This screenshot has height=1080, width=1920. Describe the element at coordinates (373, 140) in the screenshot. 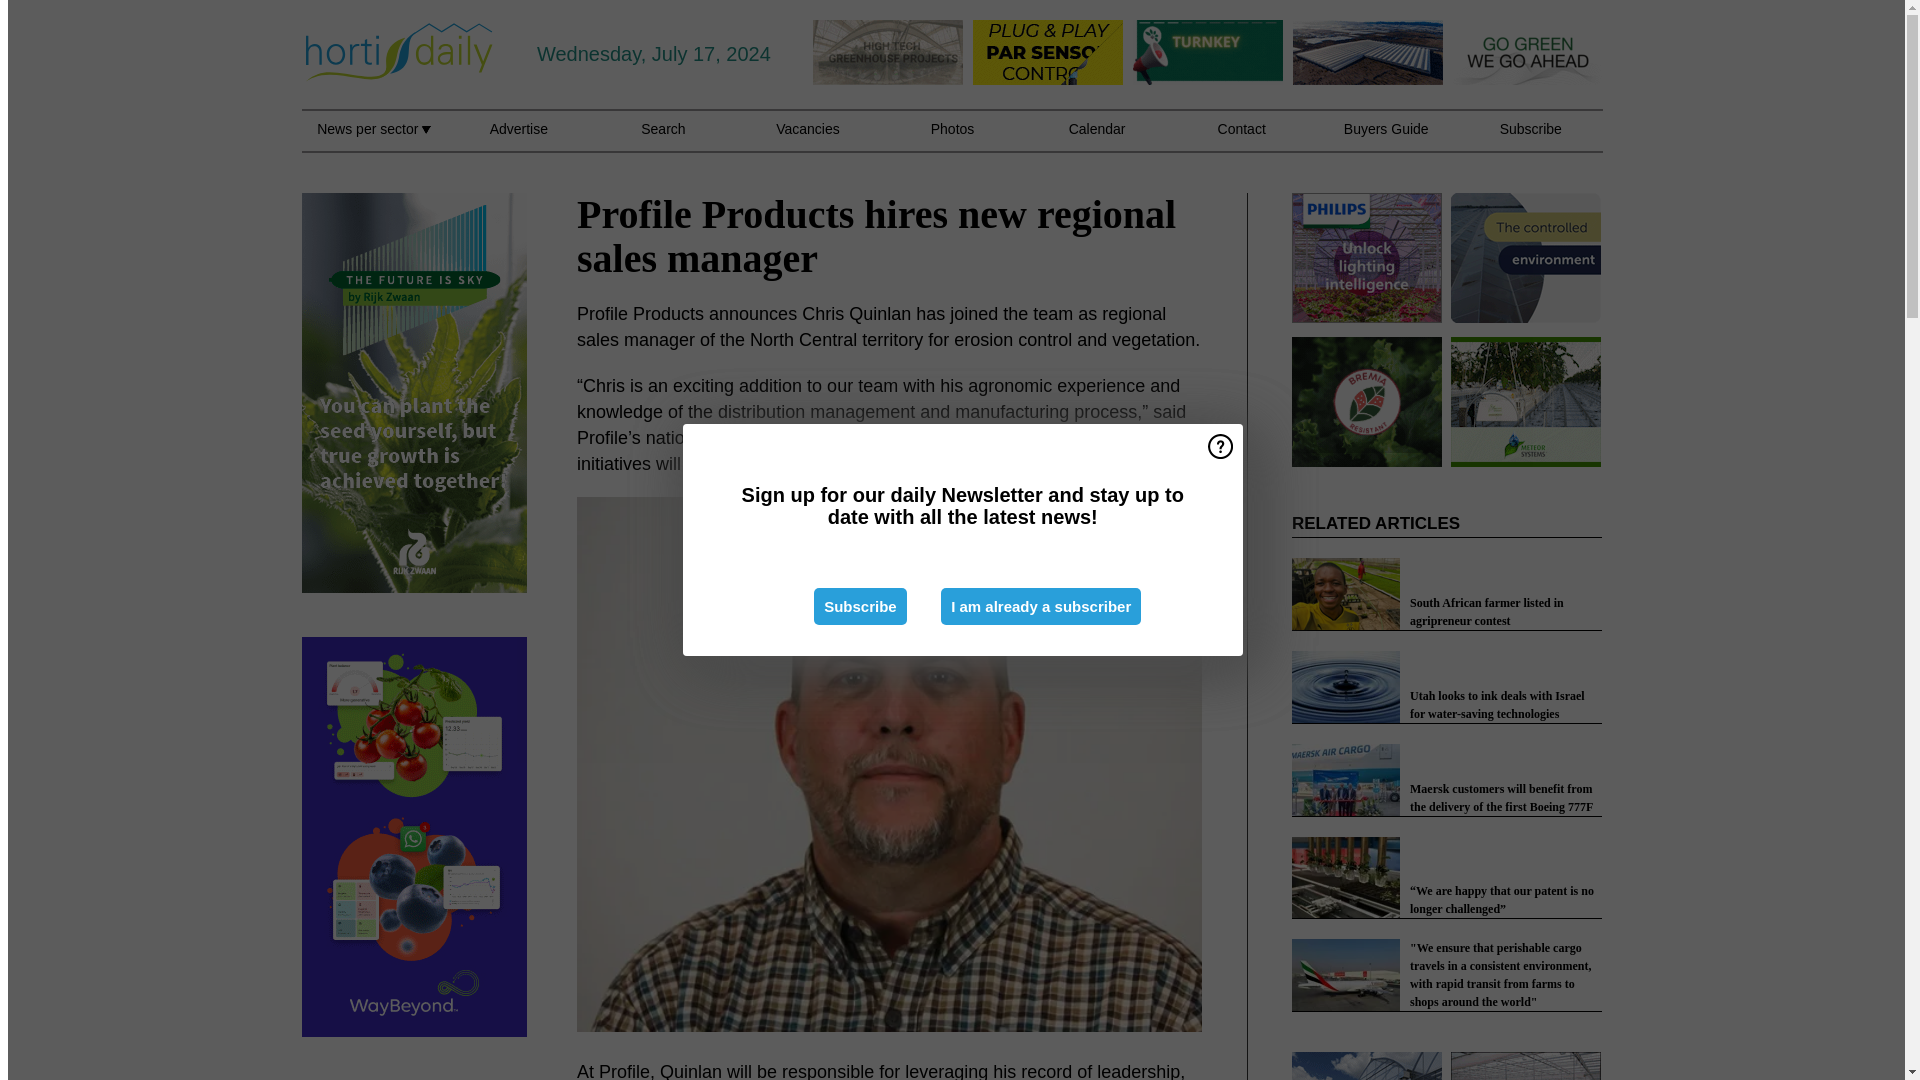

I see `News per sector` at that location.